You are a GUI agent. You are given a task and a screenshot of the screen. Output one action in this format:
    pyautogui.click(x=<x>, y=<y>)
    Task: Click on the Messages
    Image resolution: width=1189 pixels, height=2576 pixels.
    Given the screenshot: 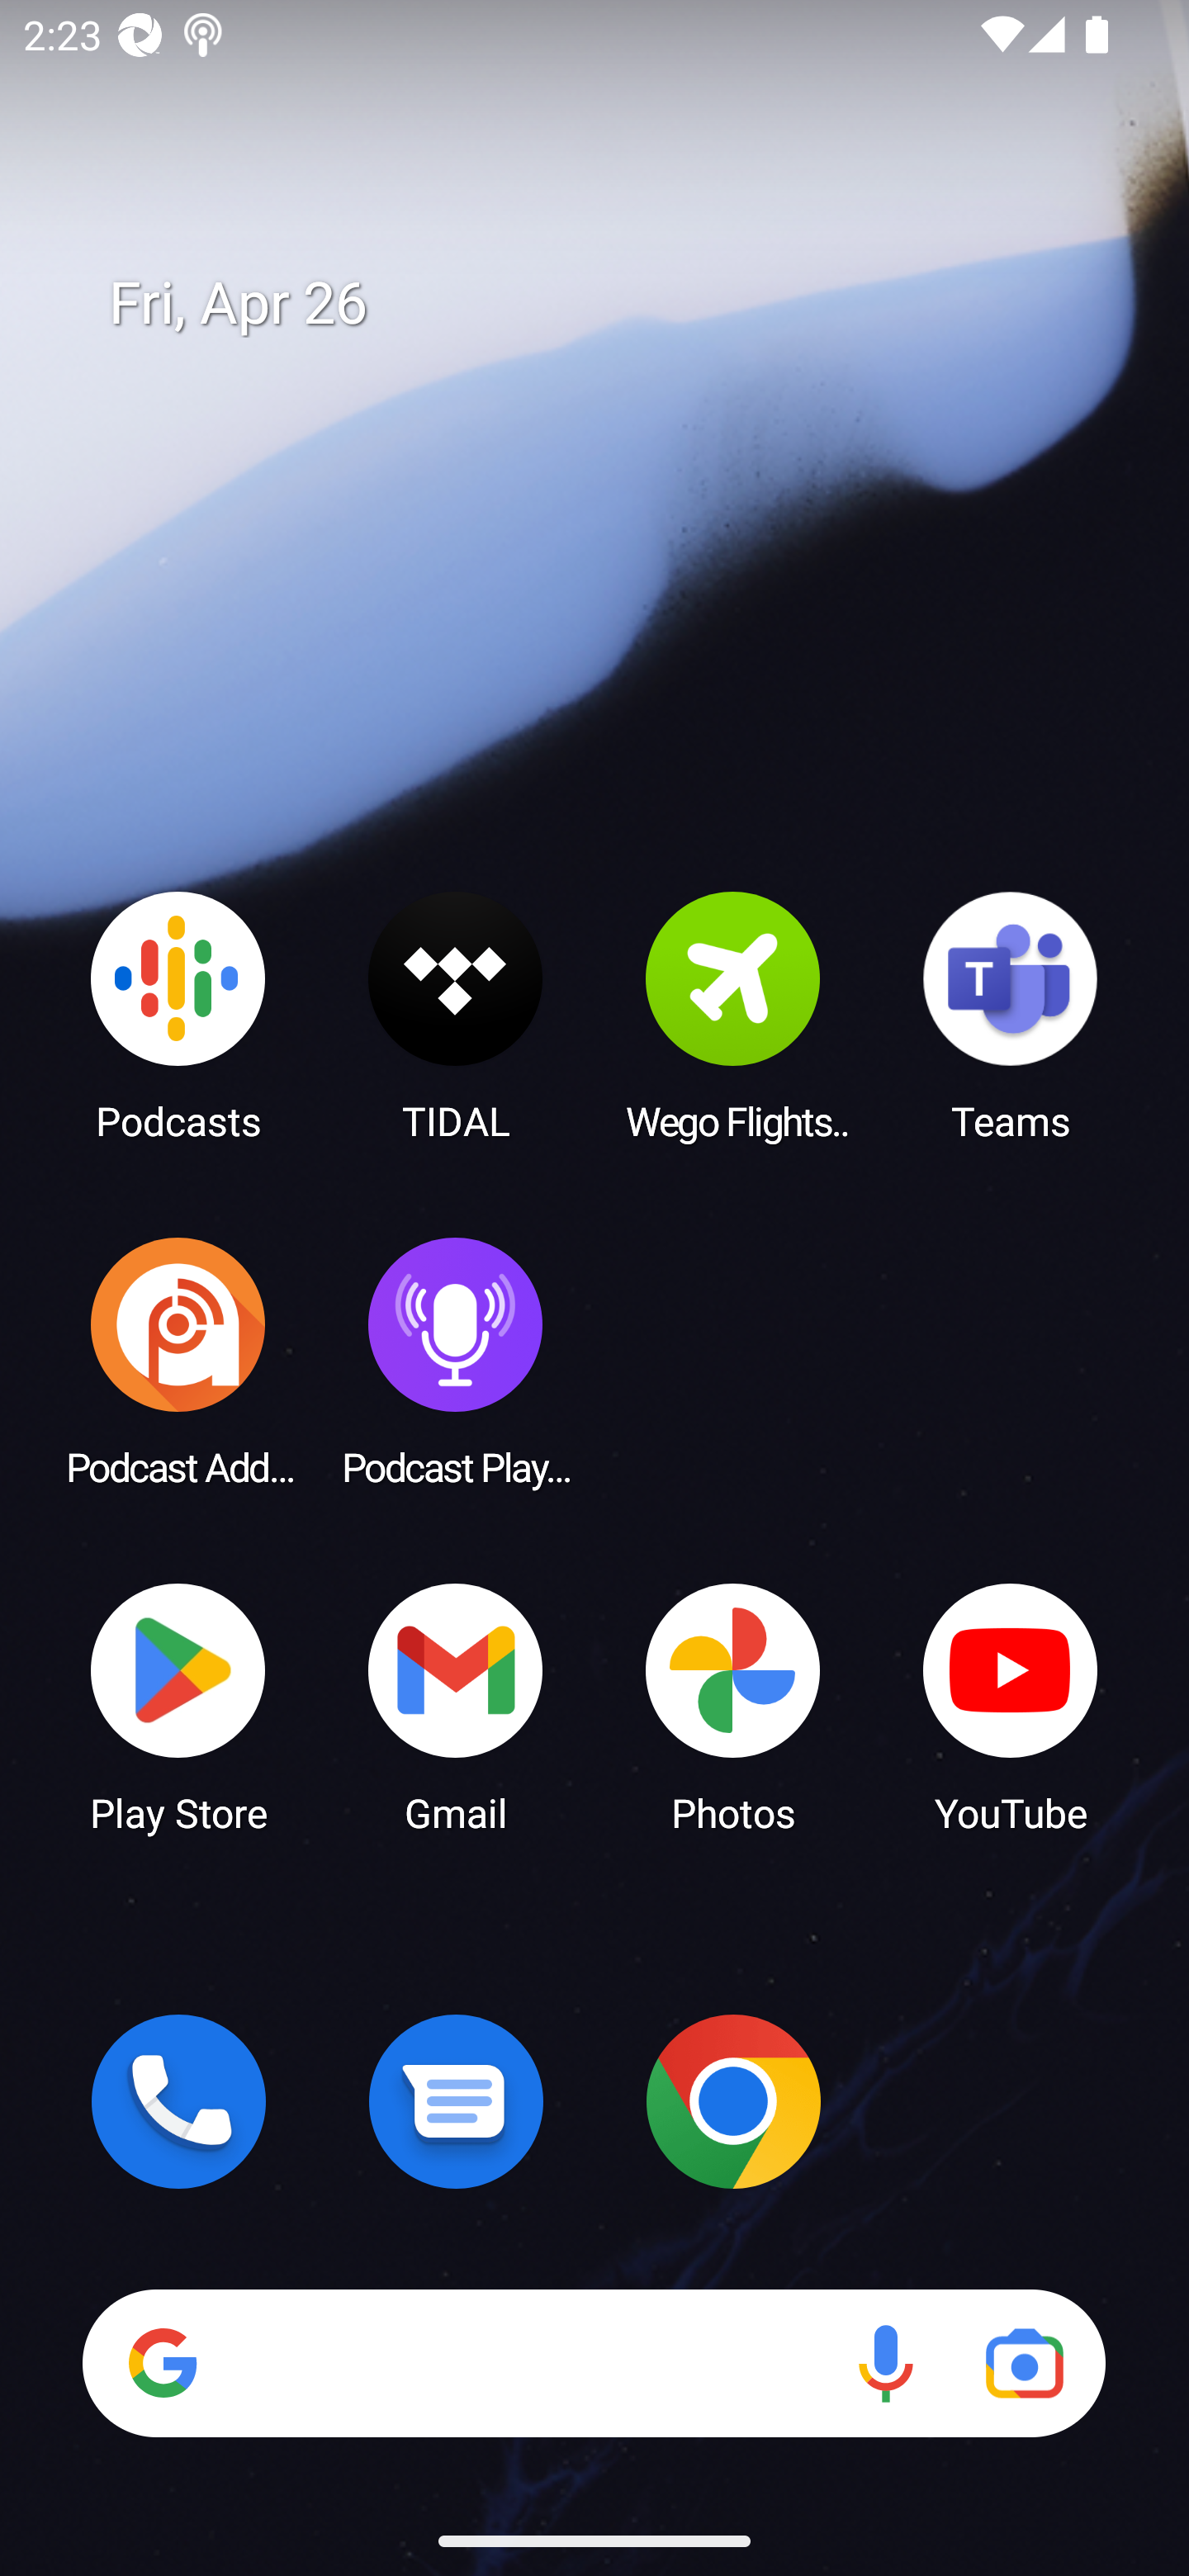 What is the action you would take?
    pyautogui.click(x=456, y=2101)
    